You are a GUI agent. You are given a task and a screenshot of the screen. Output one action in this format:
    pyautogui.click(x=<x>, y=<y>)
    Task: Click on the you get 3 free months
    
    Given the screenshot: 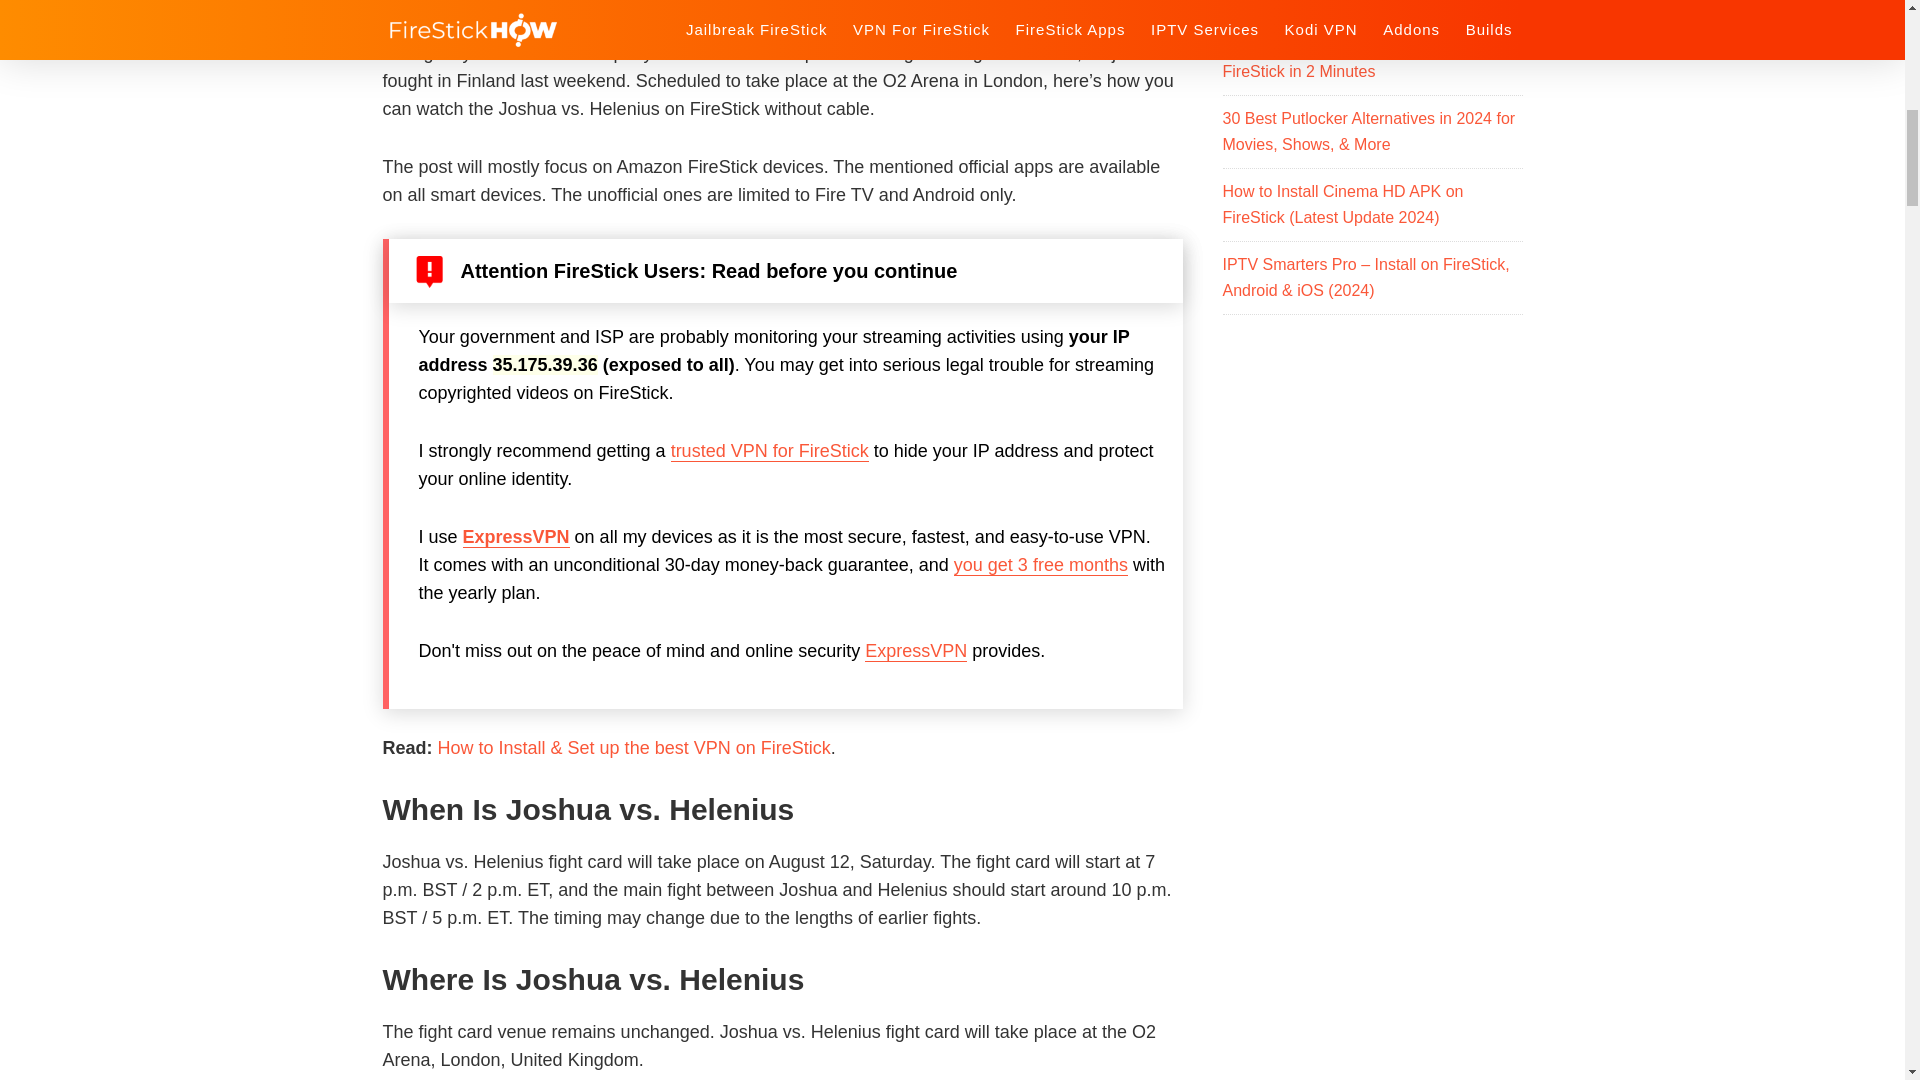 What is the action you would take?
    pyautogui.click(x=1041, y=565)
    